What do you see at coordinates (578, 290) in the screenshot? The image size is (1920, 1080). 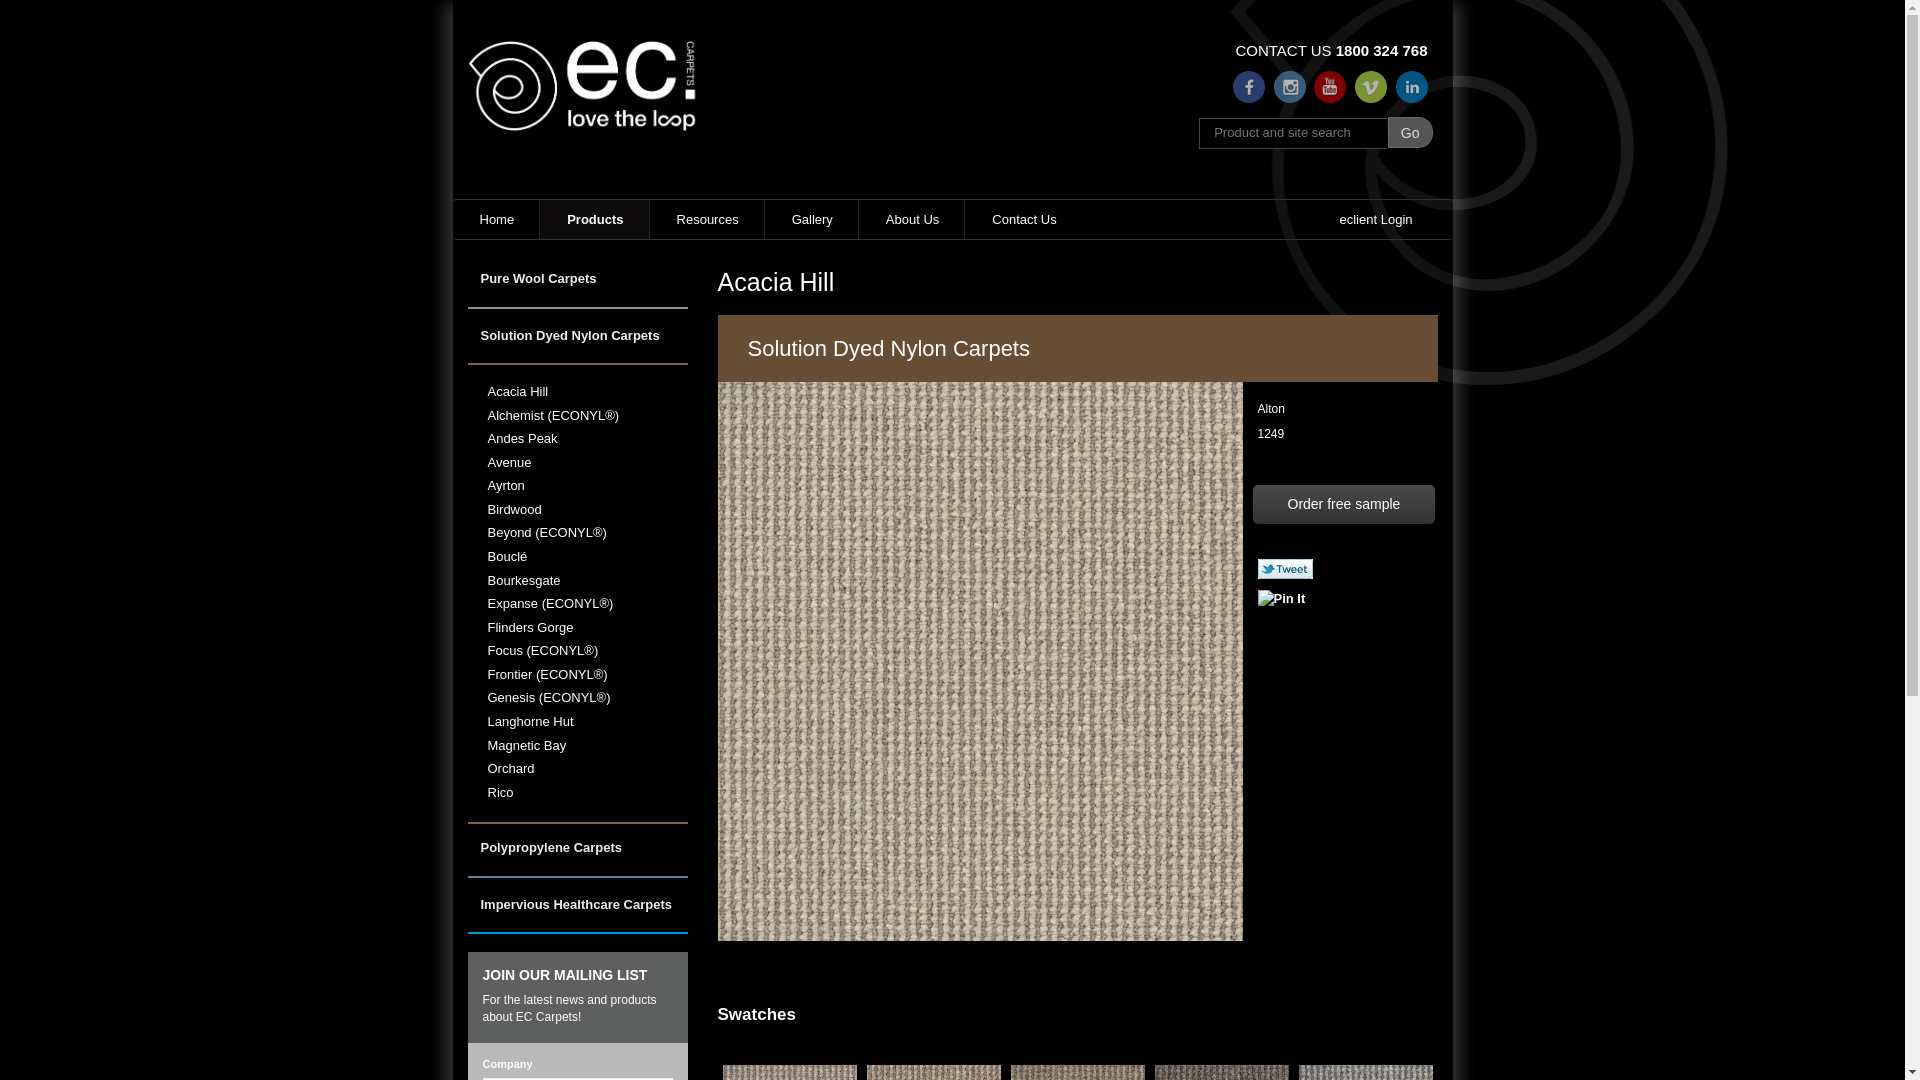 I see `Pure Wool Carpets` at bounding box center [578, 290].